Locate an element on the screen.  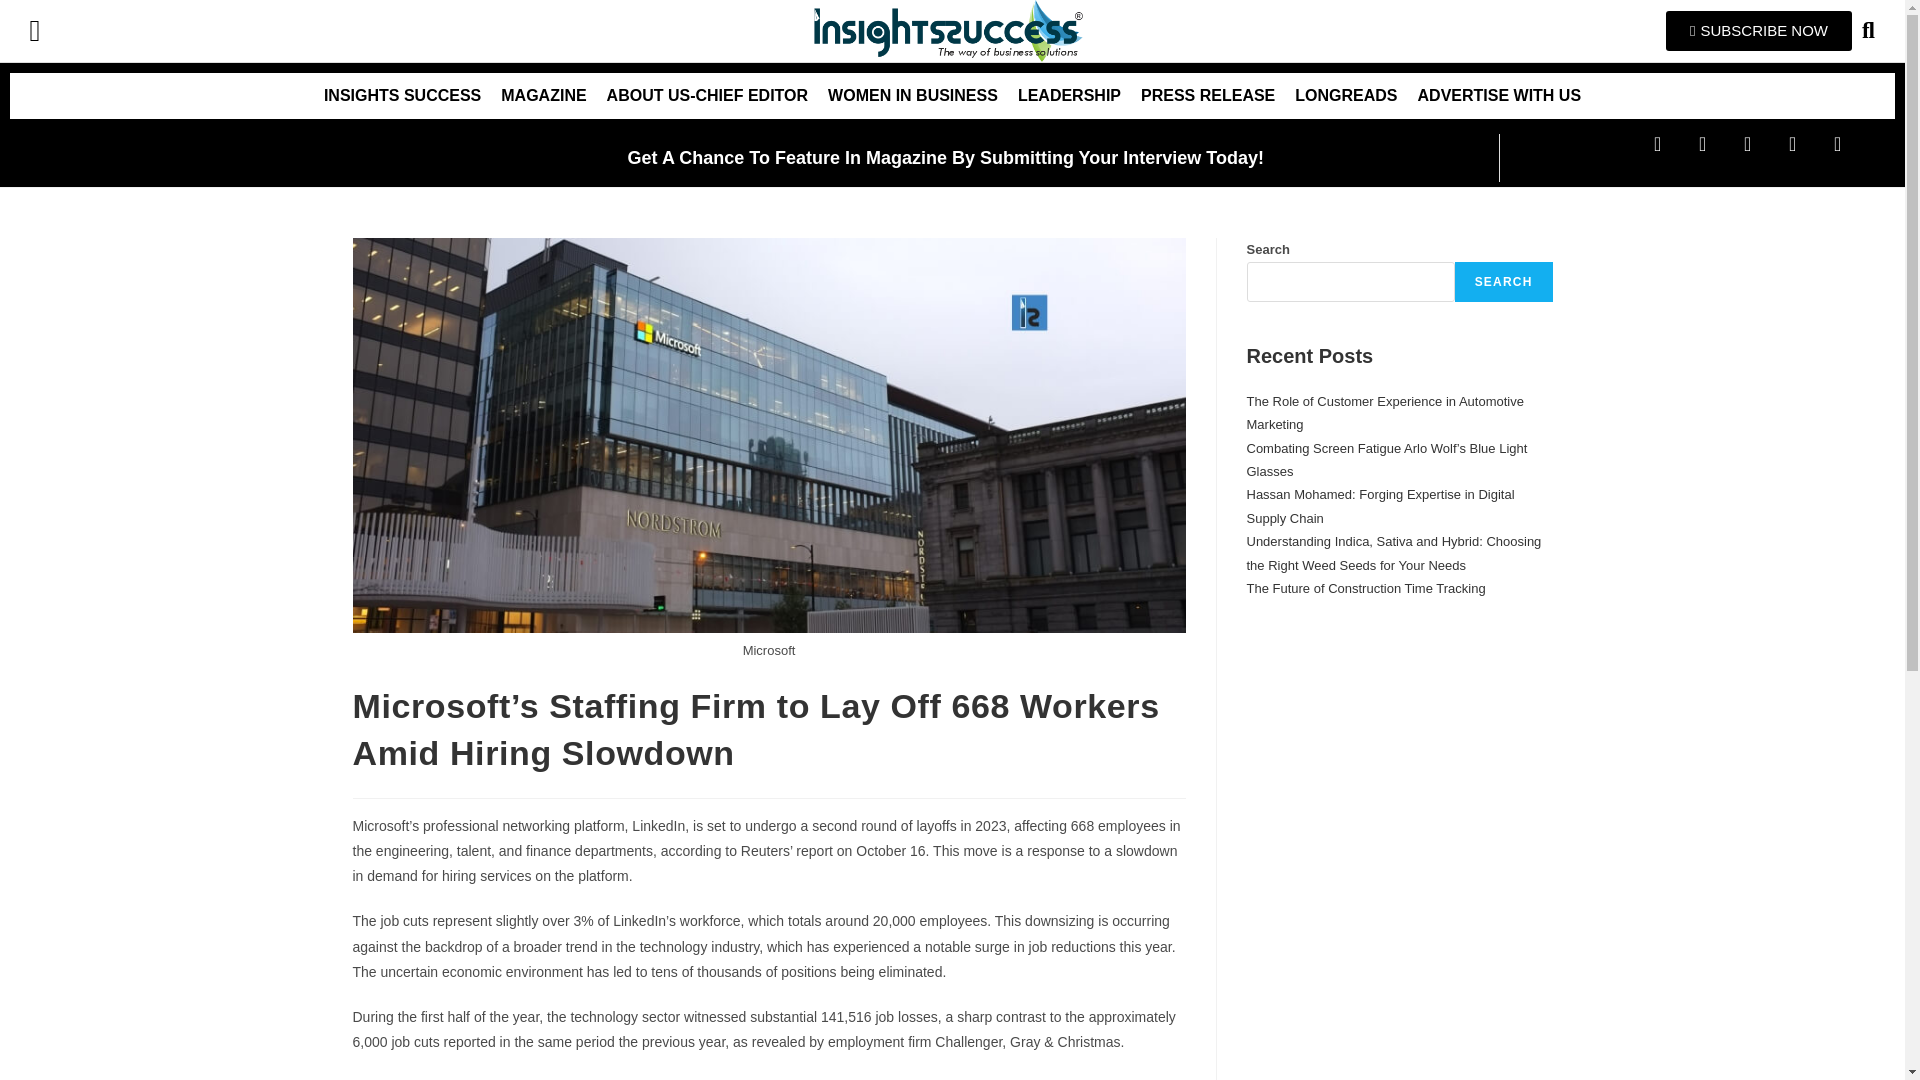
INSIGHTS SUCCESS is located at coordinates (402, 96).